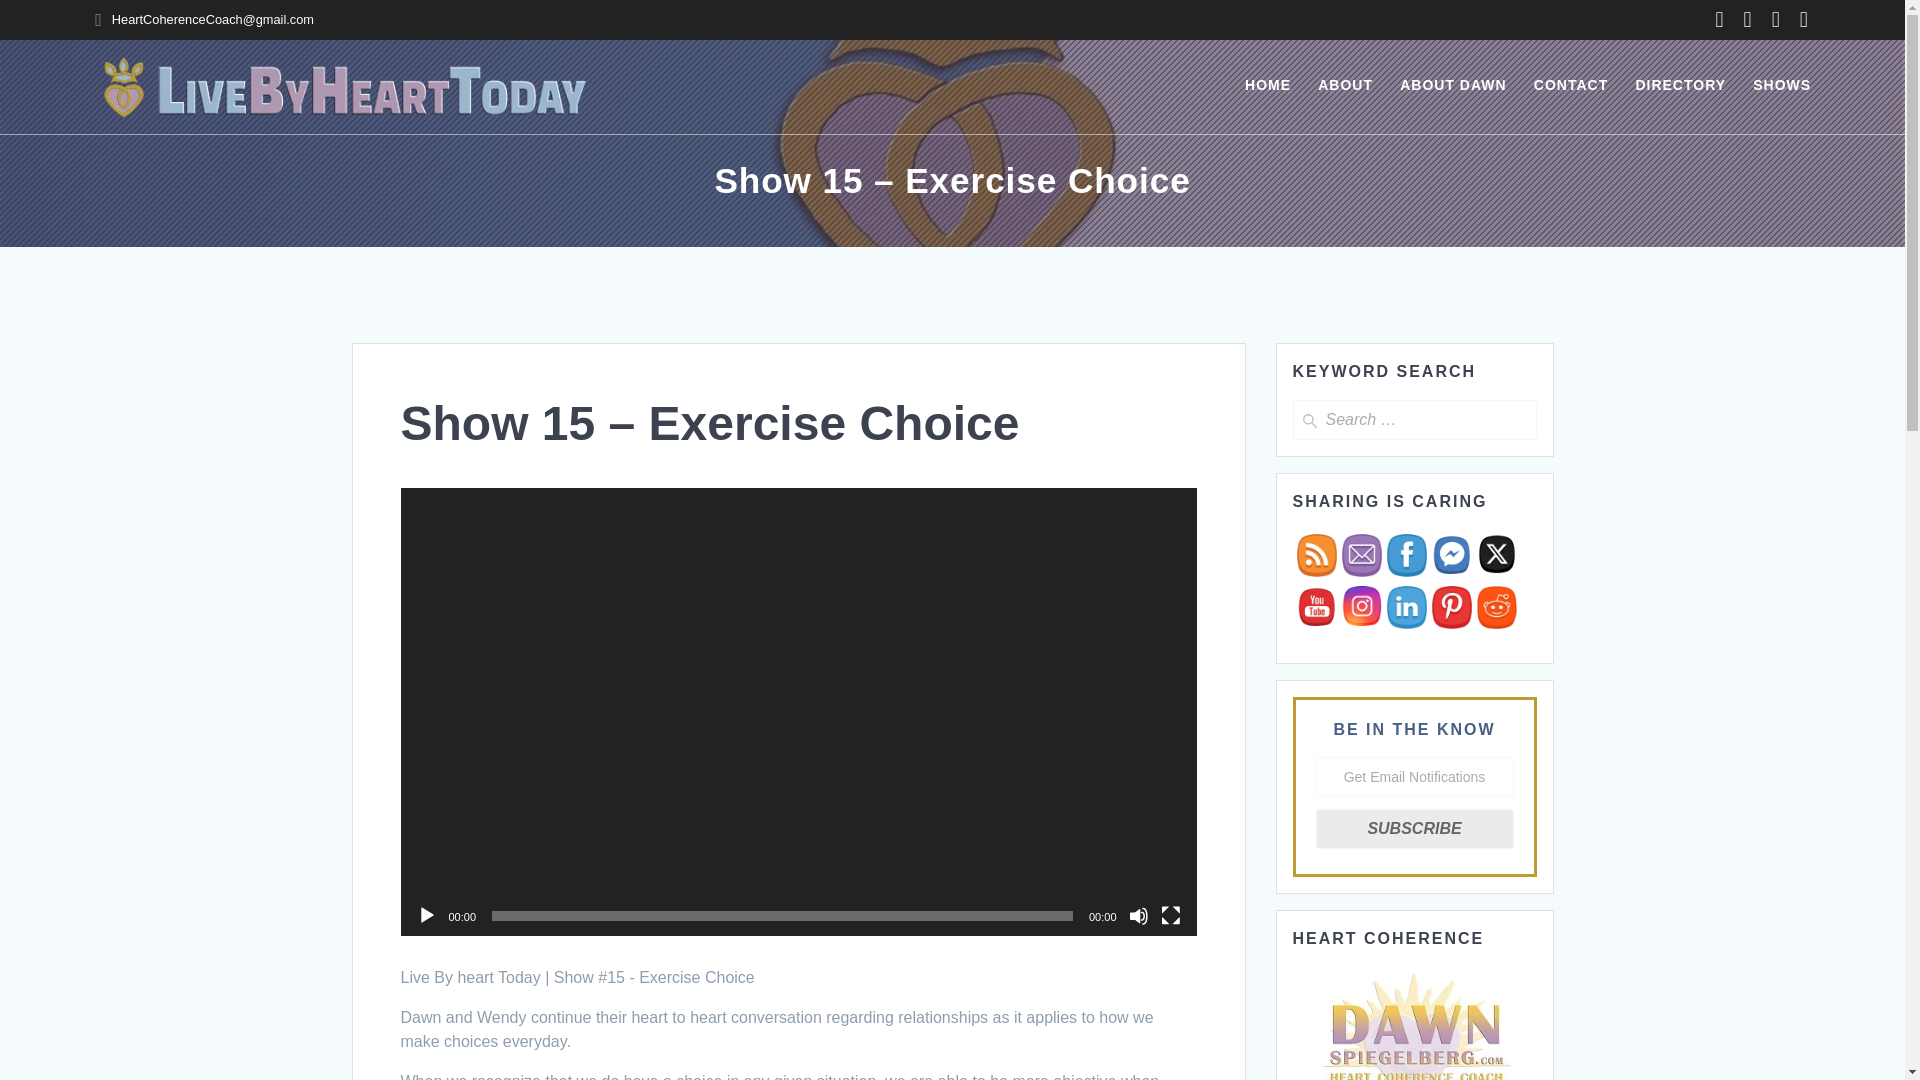  What do you see at coordinates (426, 916) in the screenshot?
I see `Play` at bounding box center [426, 916].